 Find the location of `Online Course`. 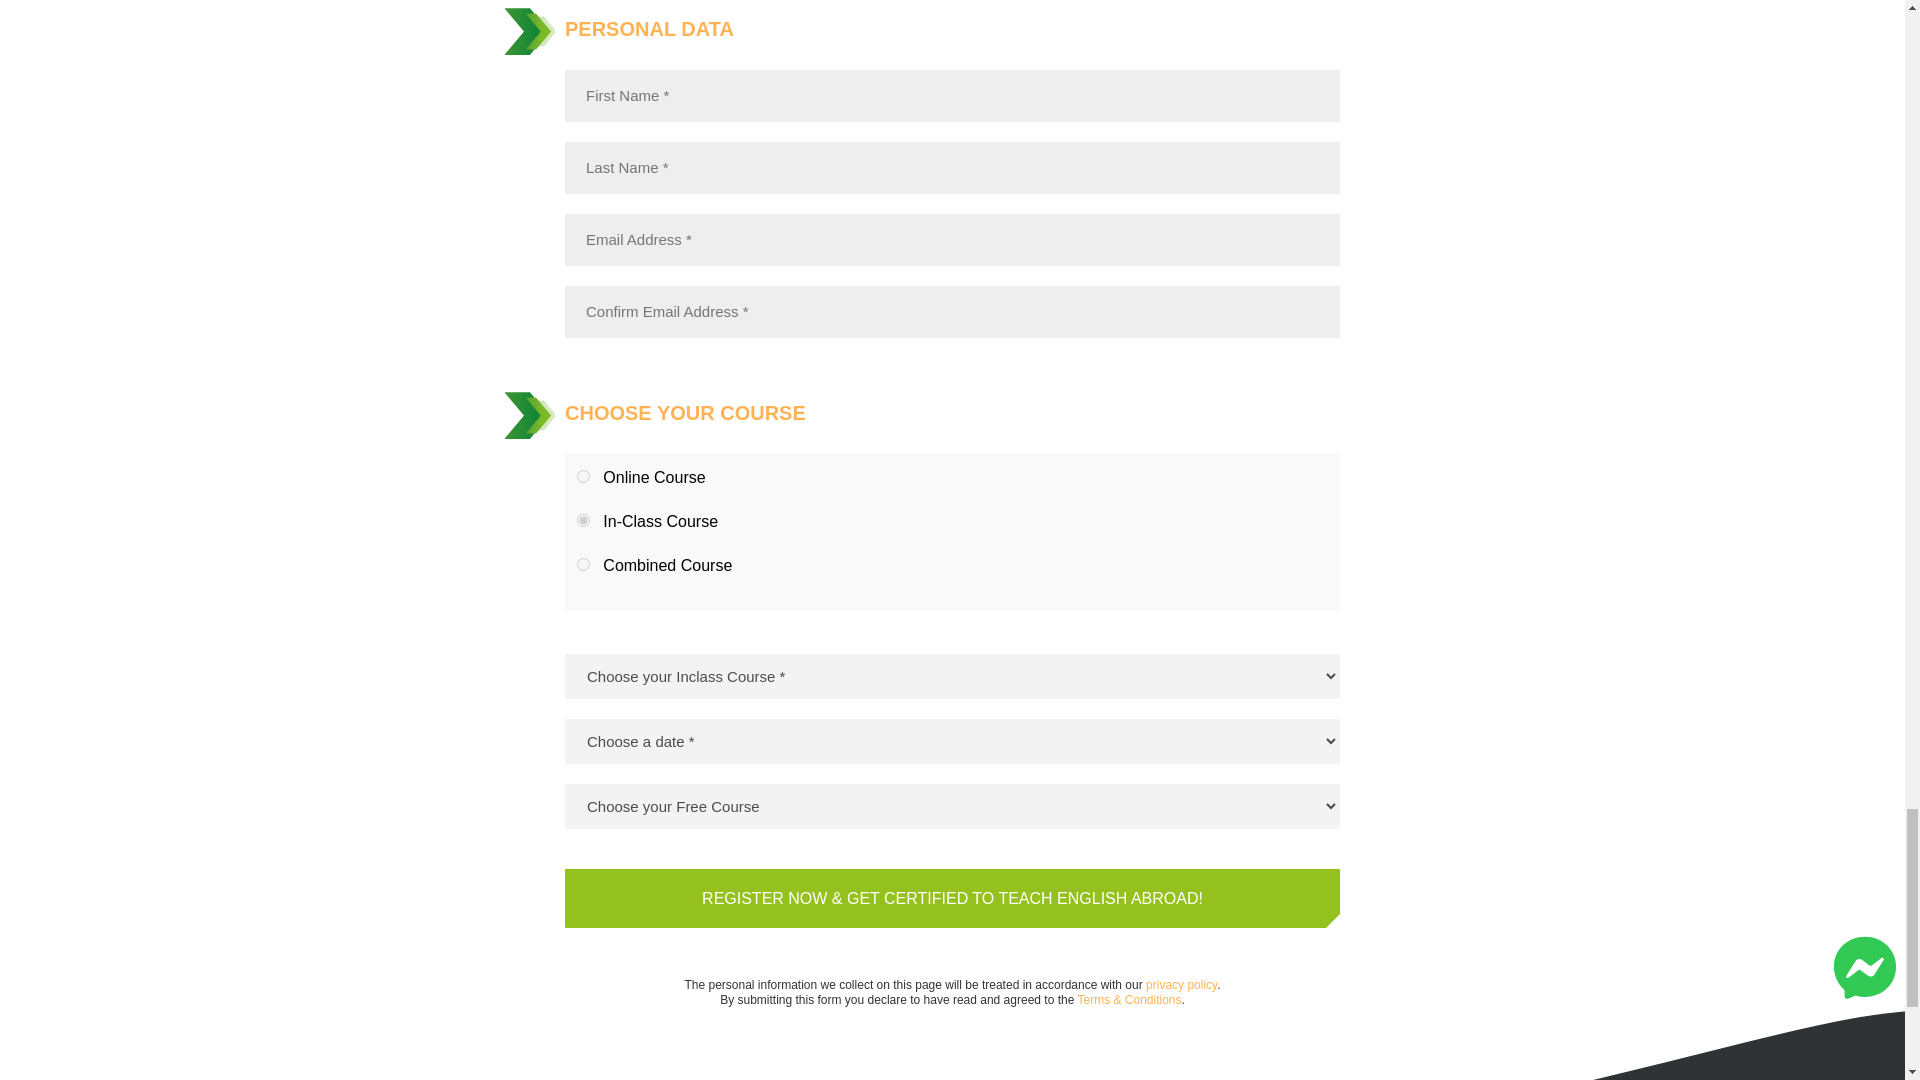

Online Course is located at coordinates (583, 476).